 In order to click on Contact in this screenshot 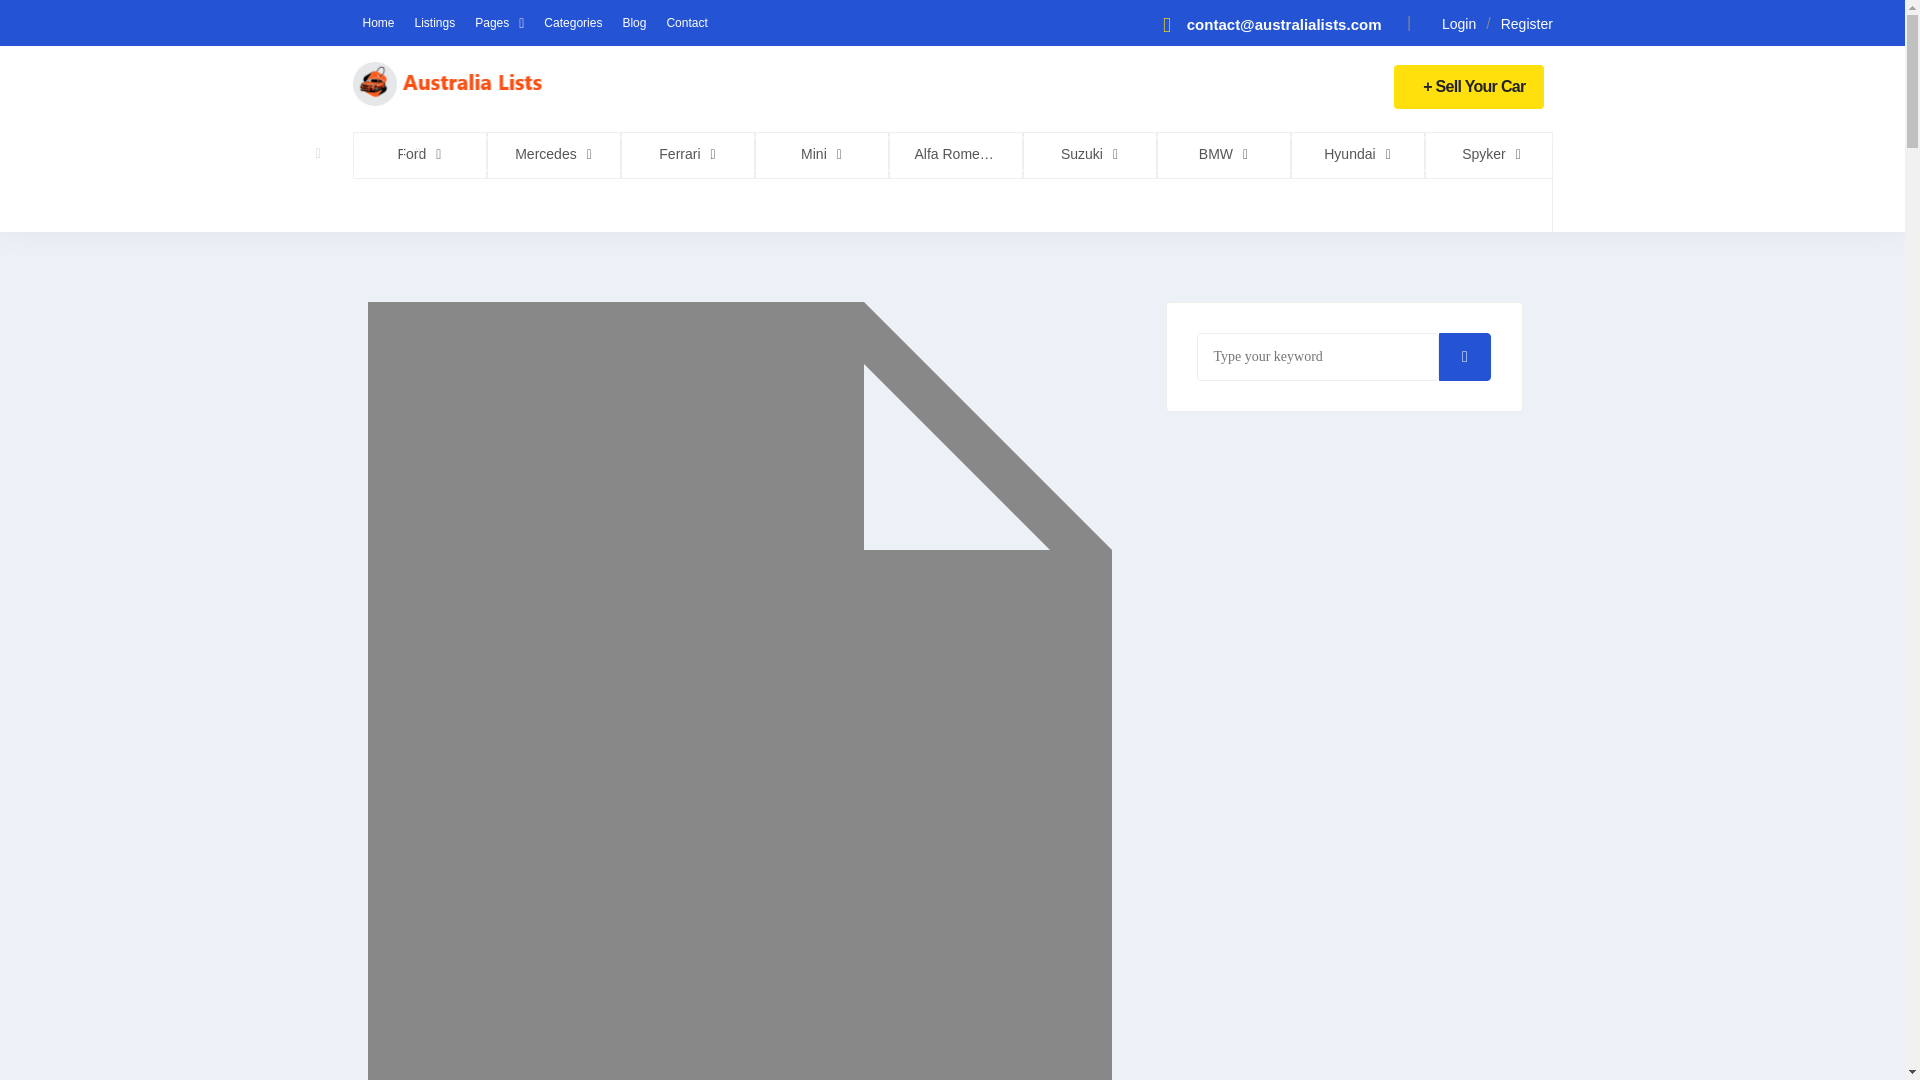, I will do `click(686, 23)`.